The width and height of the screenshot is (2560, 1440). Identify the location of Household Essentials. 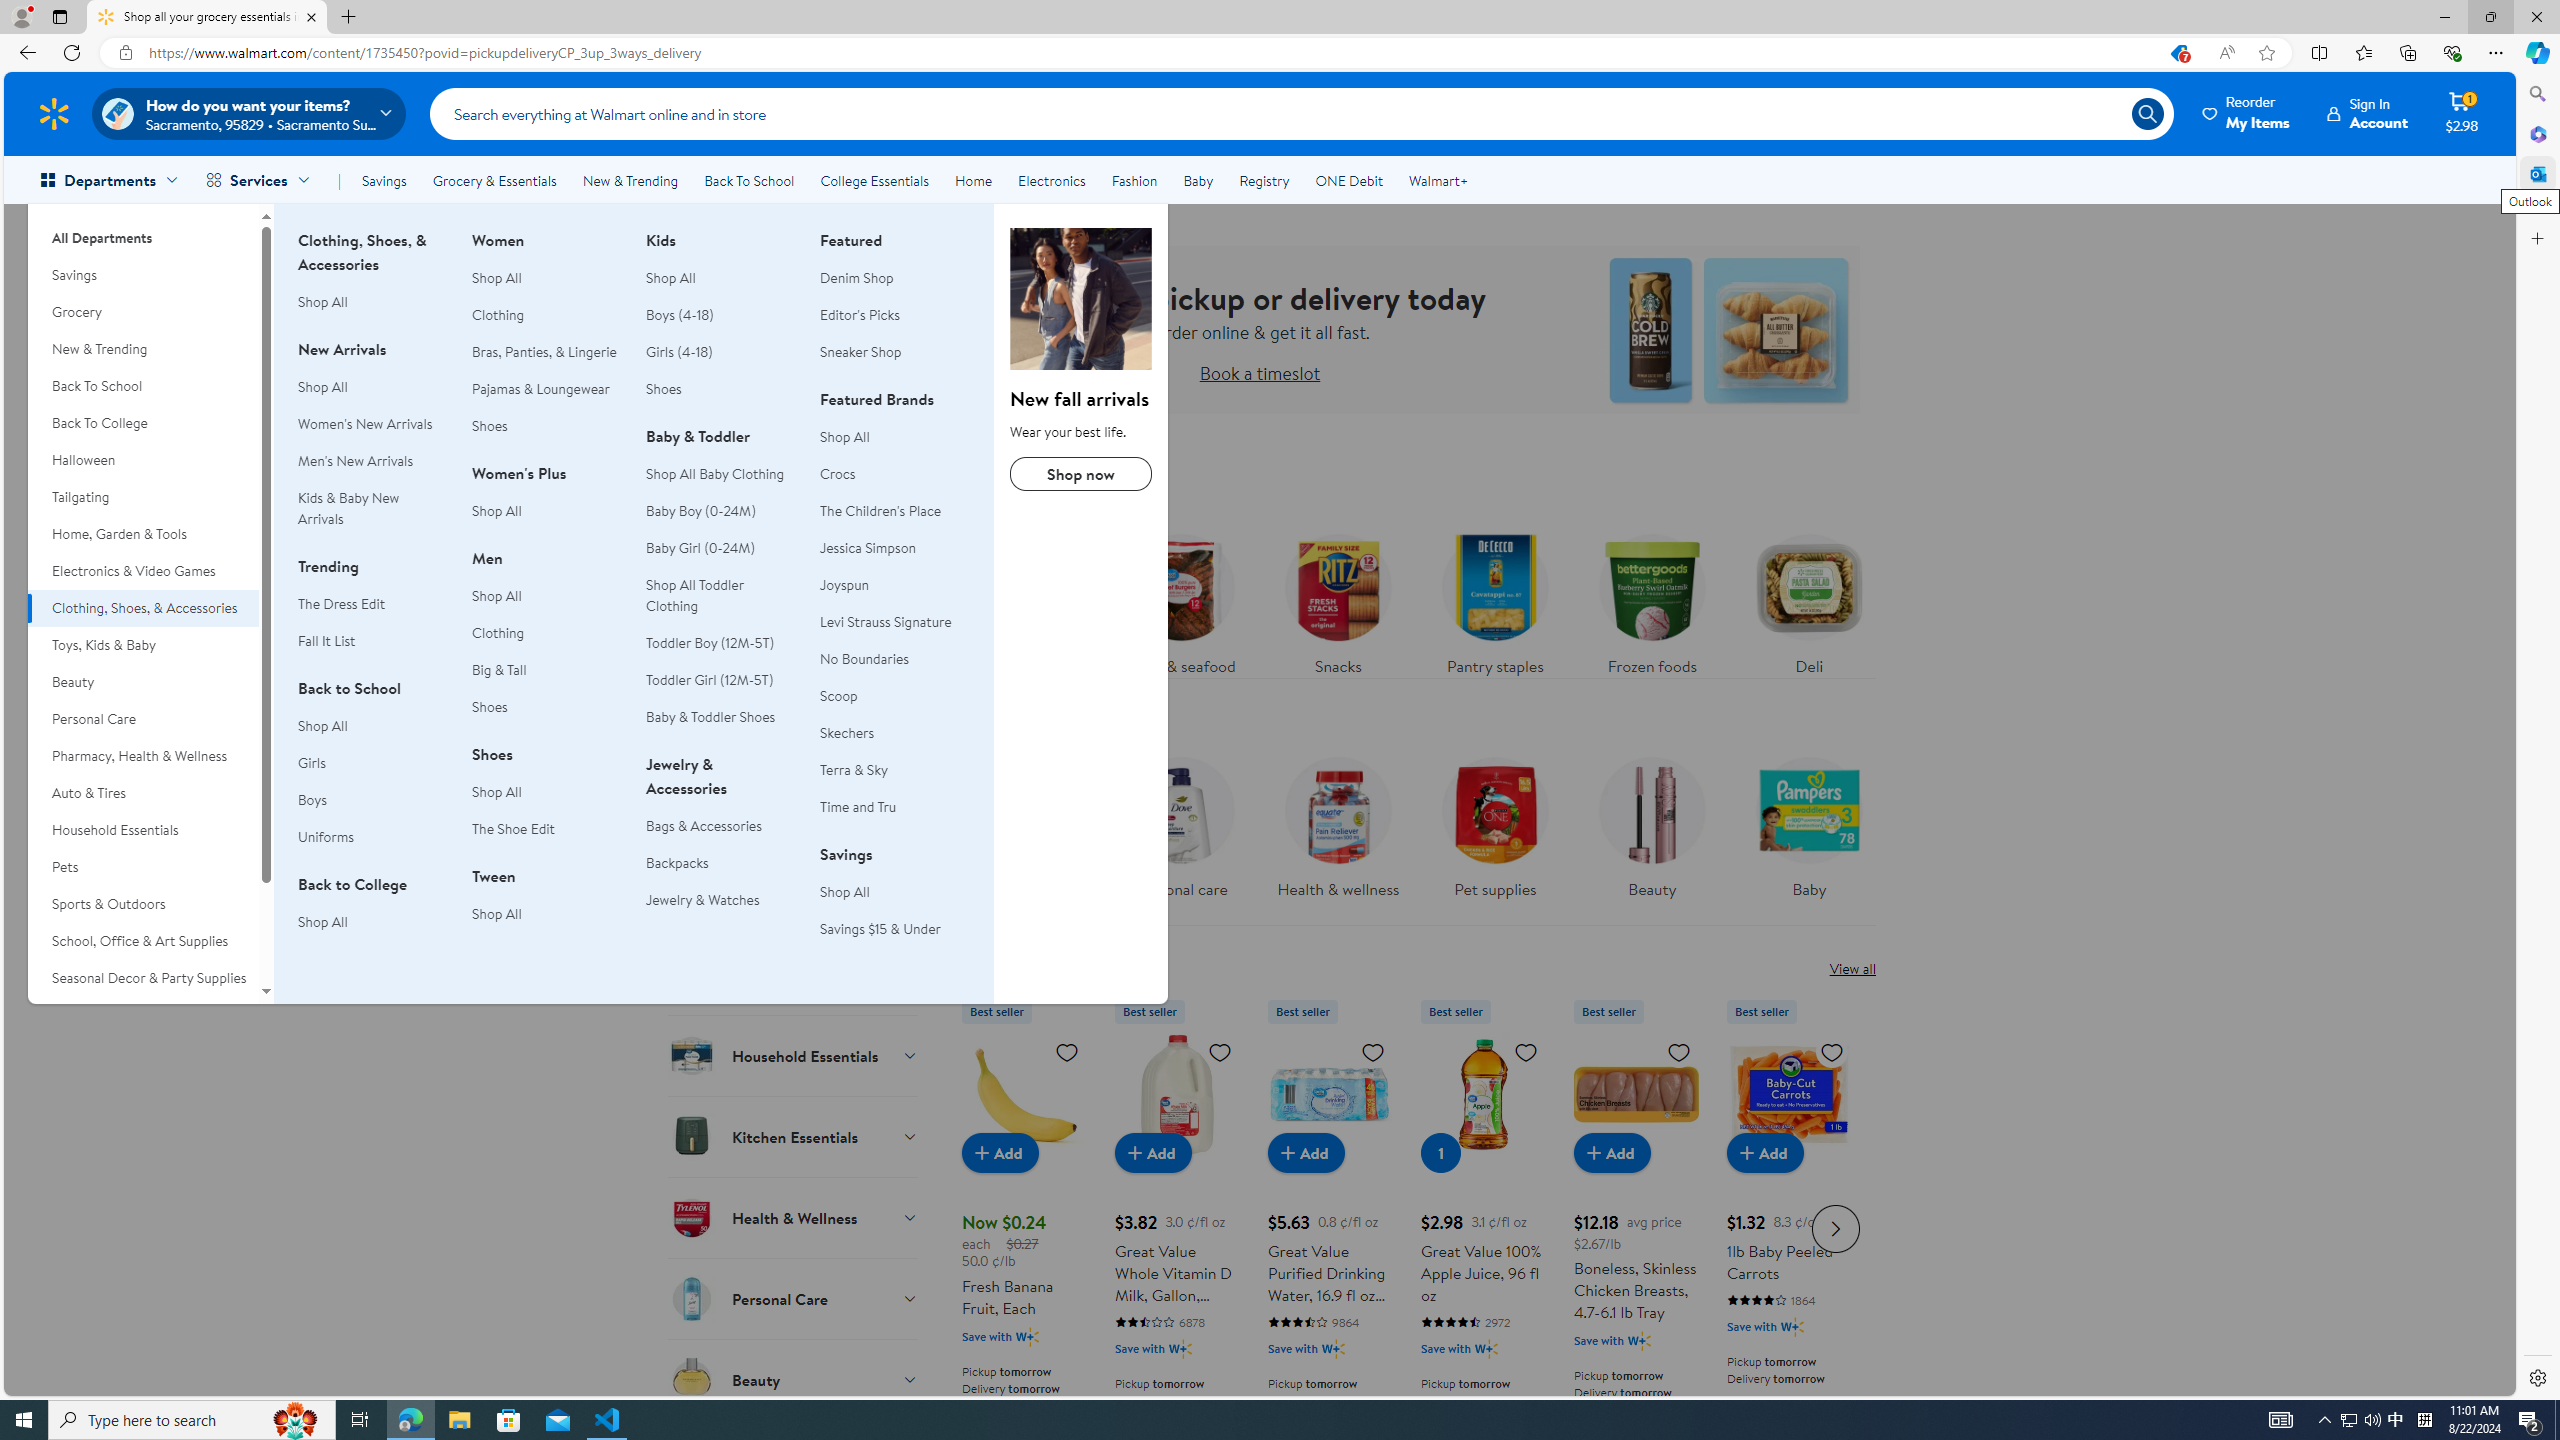
(794, 1055).